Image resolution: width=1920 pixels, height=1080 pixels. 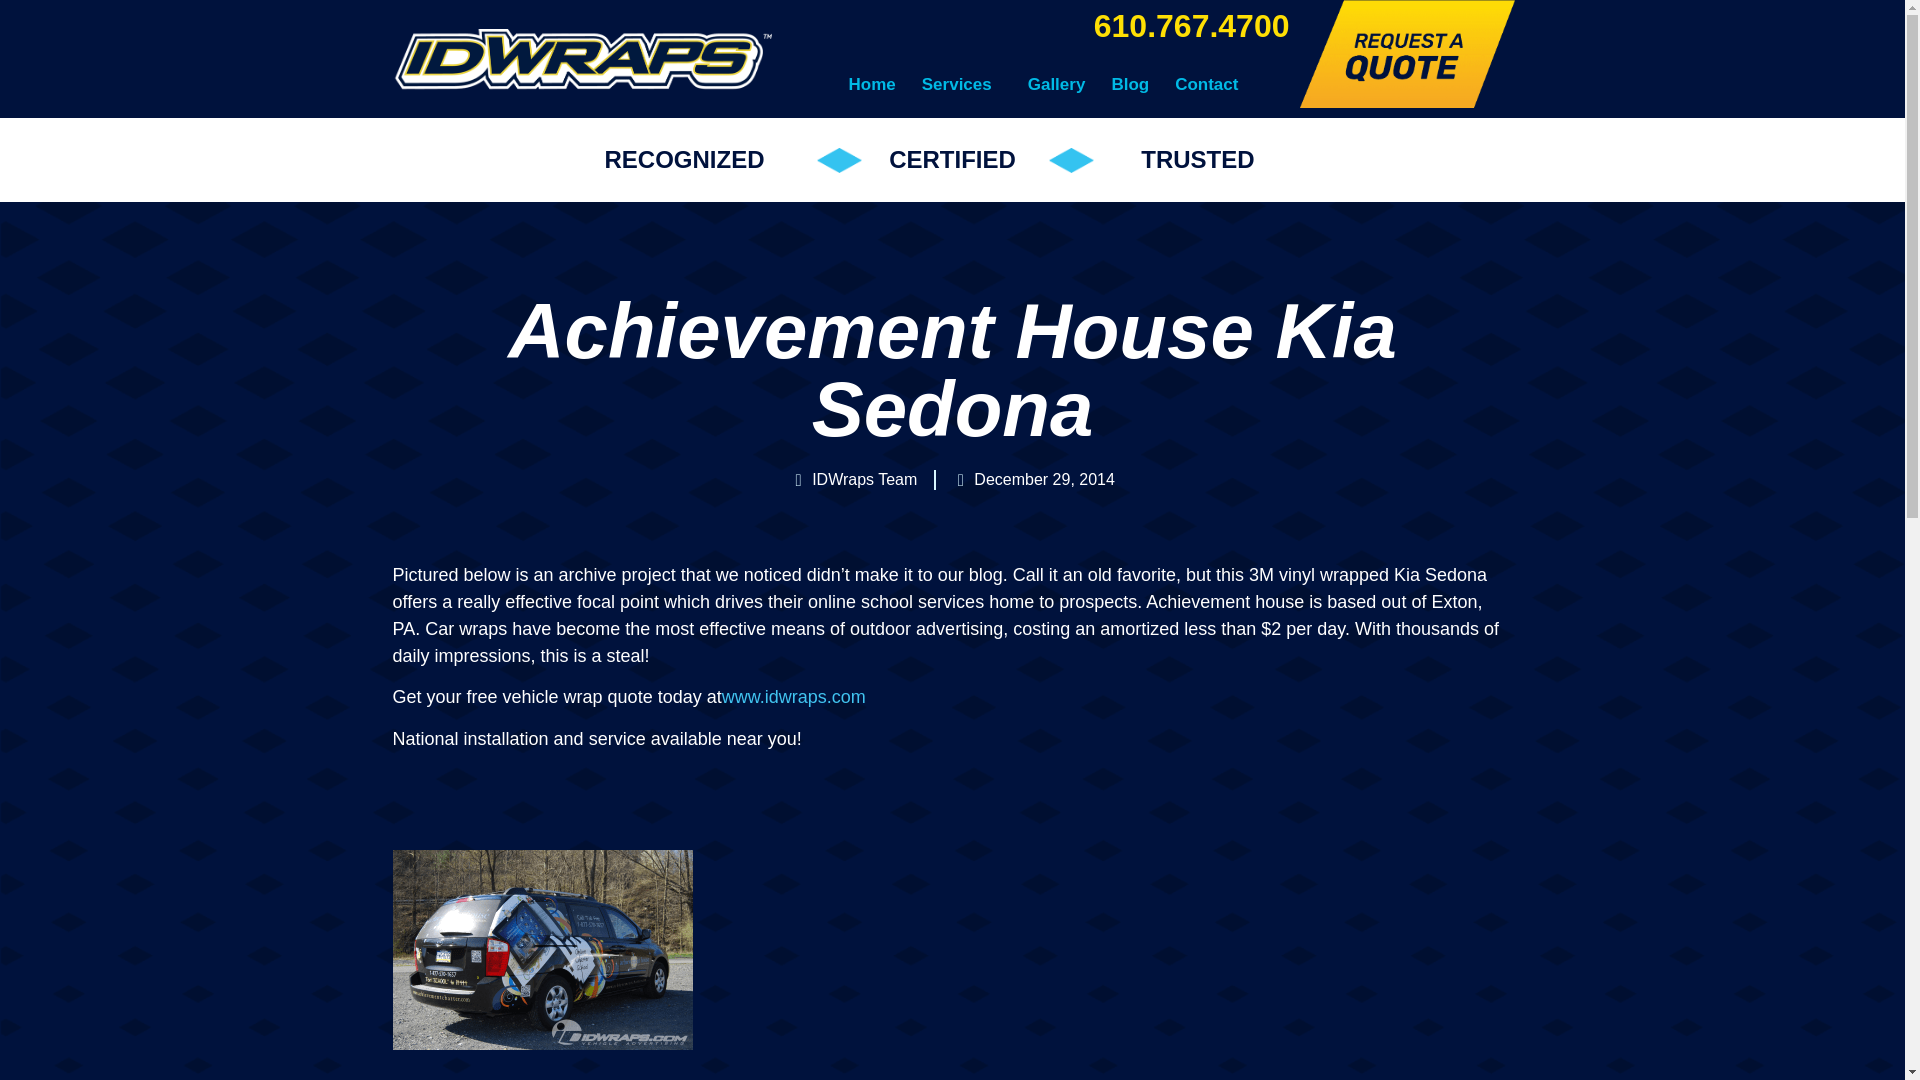 I want to click on 610.767.4700, so click(x=1192, y=26).